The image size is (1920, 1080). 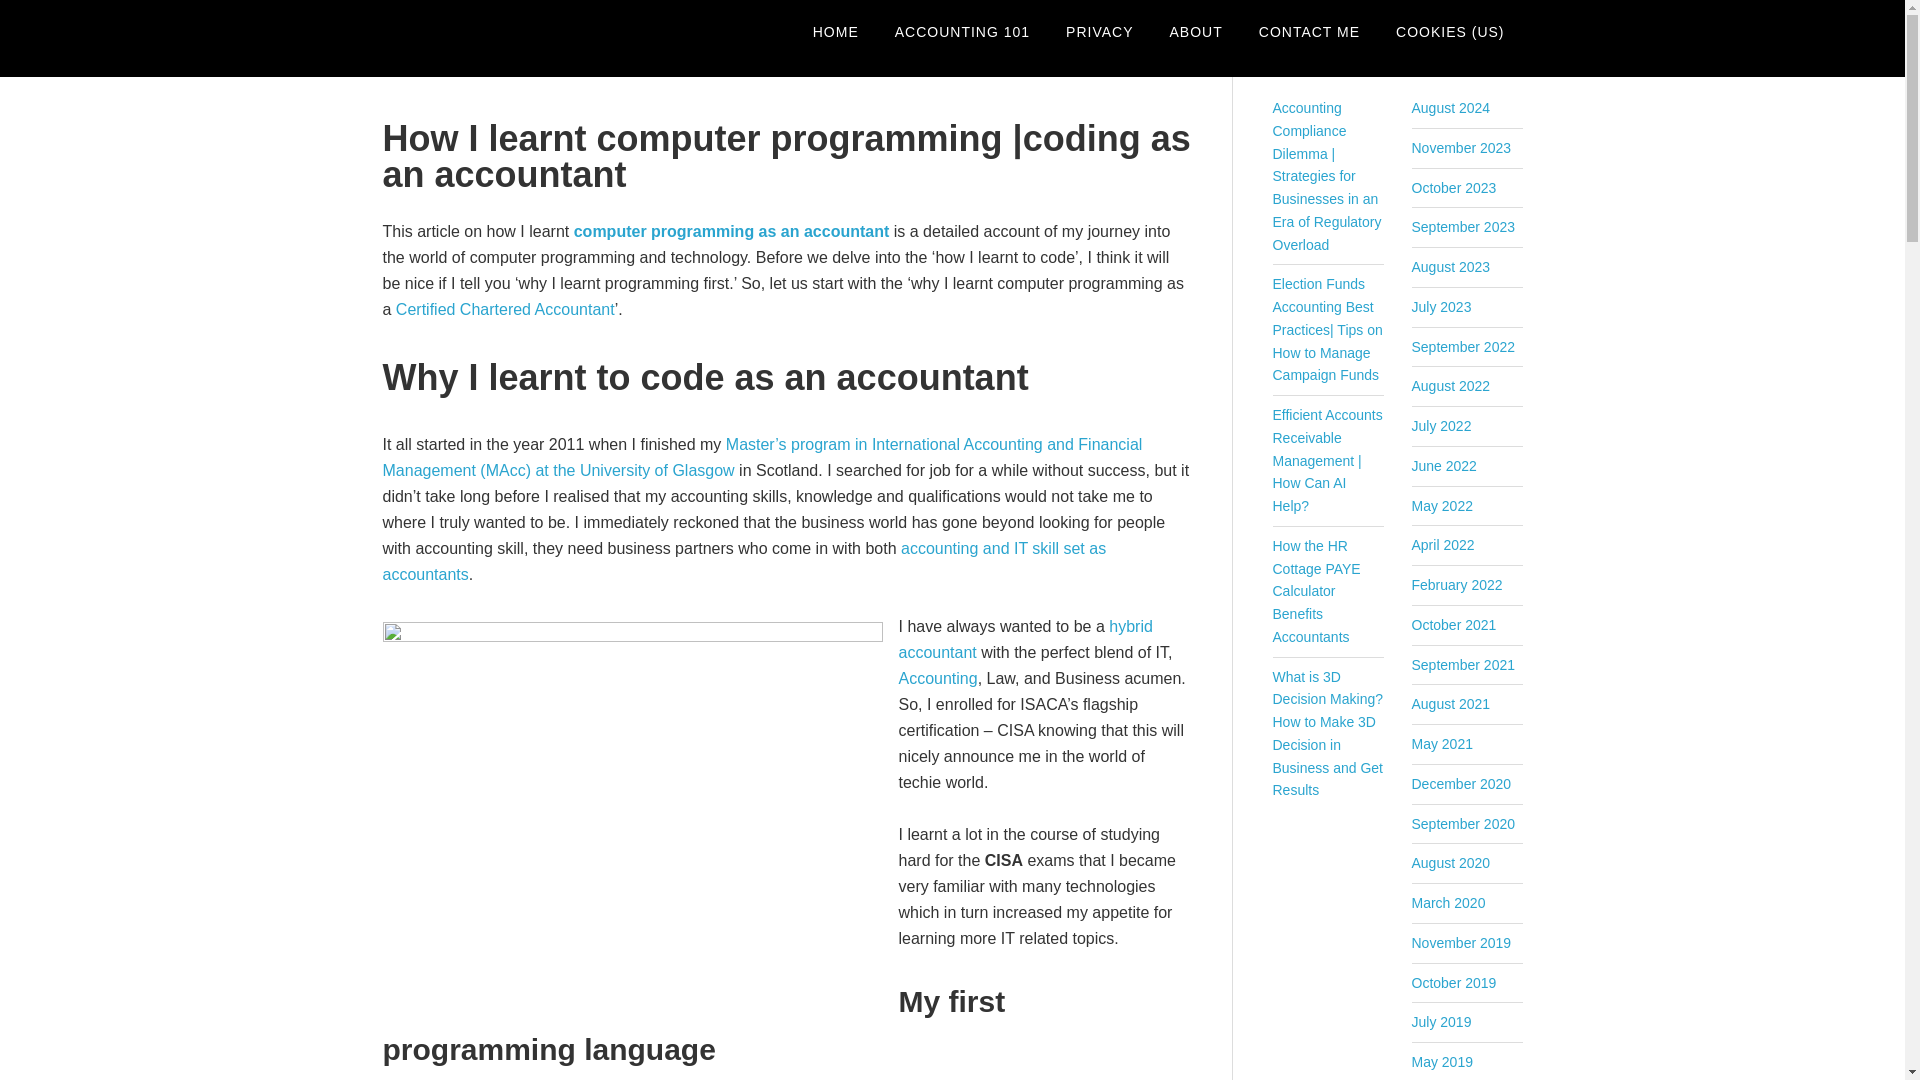 I want to click on ACCOUNTING 101, so click(x=962, y=32).